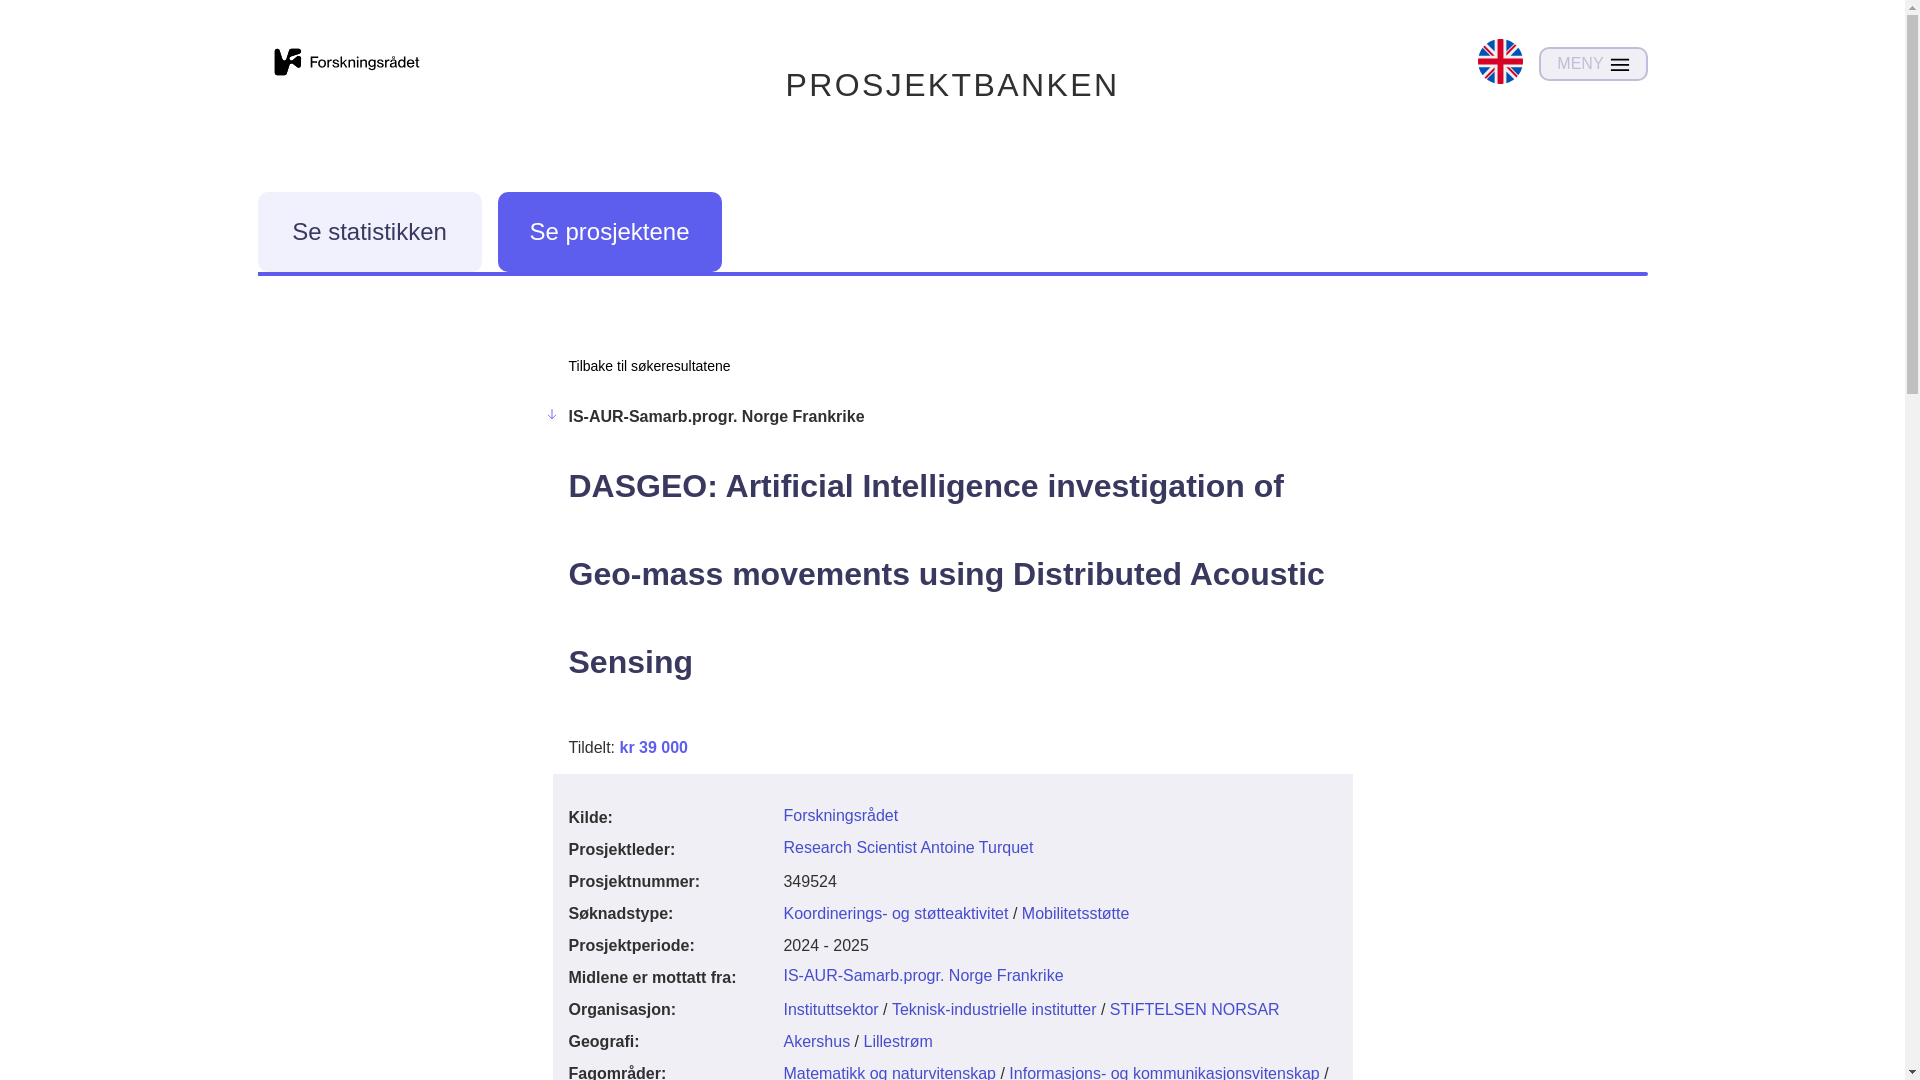 The image size is (1920, 1080). I want to click on Akershus, so click(816, 1040).